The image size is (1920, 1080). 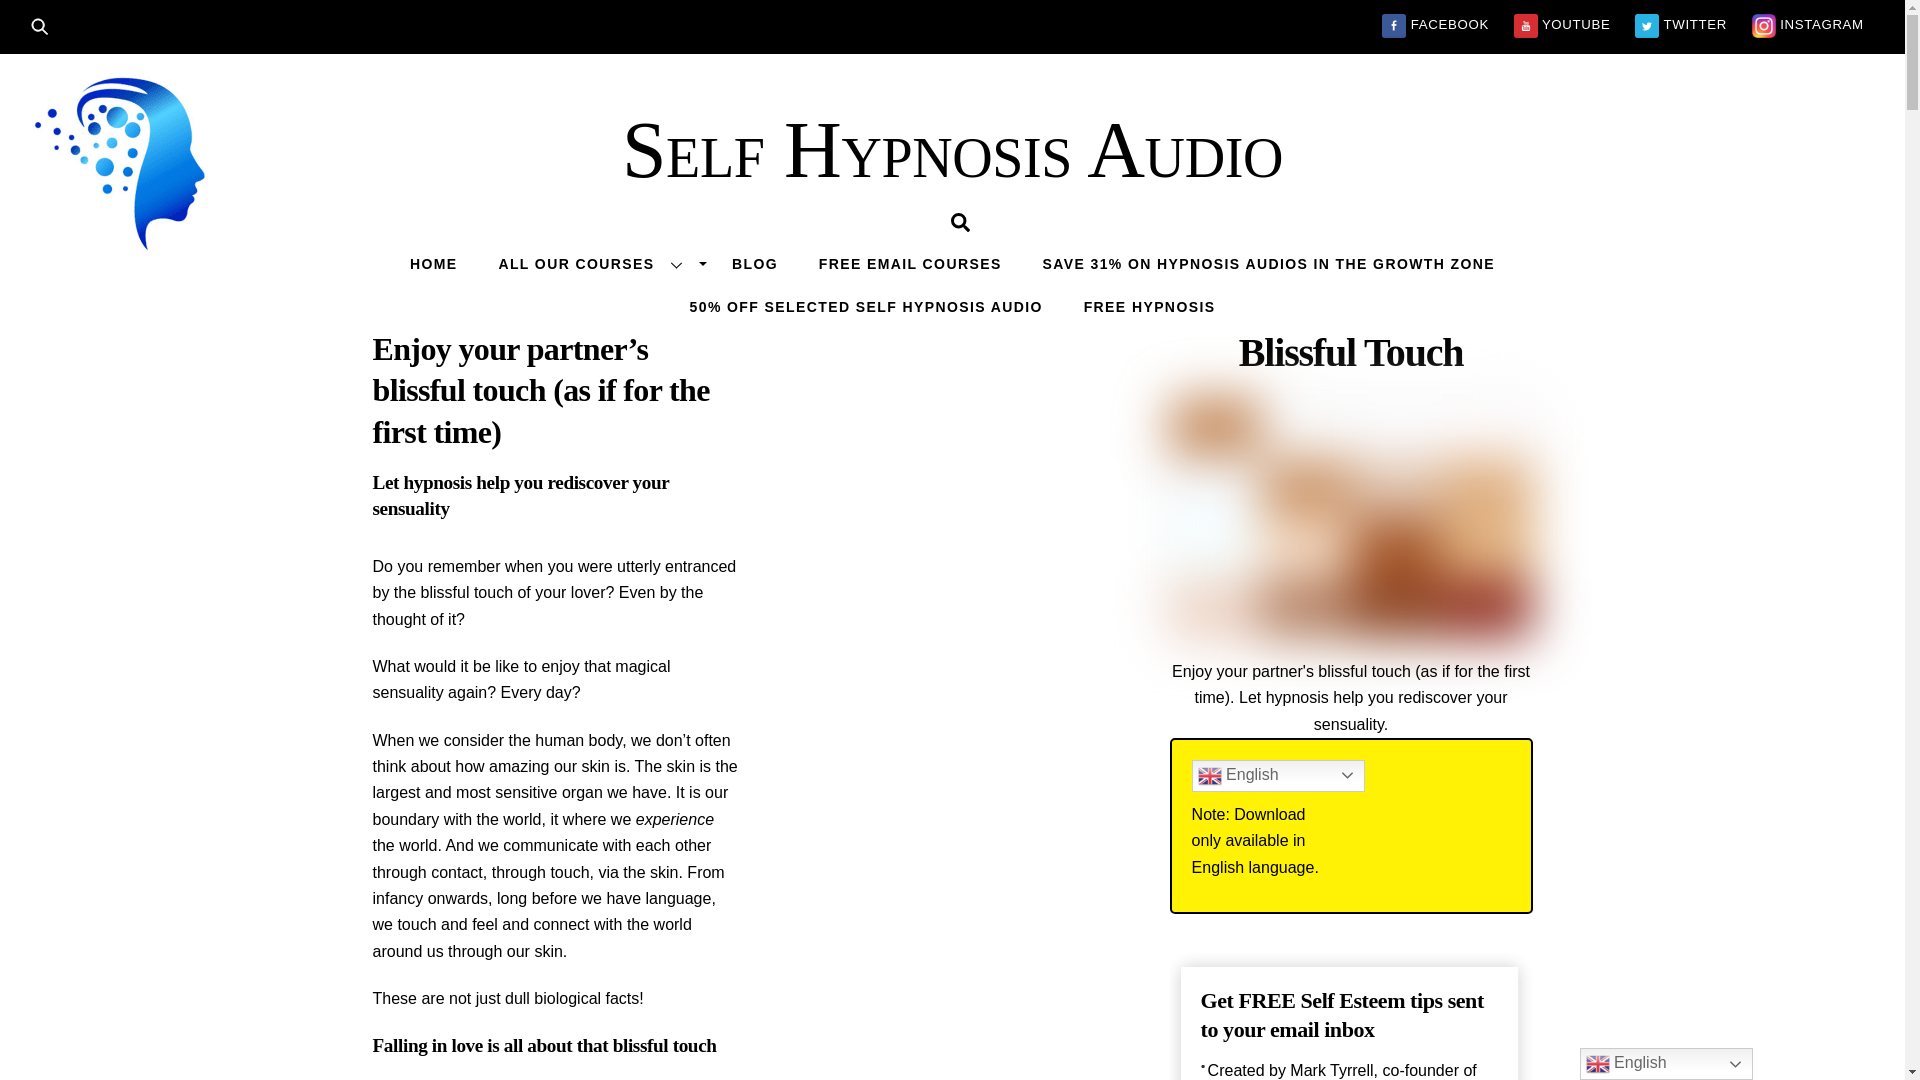 What do you see at coordinates (960, 221) in the screenshot?
I see `Search` at bounding box center [960, 221].